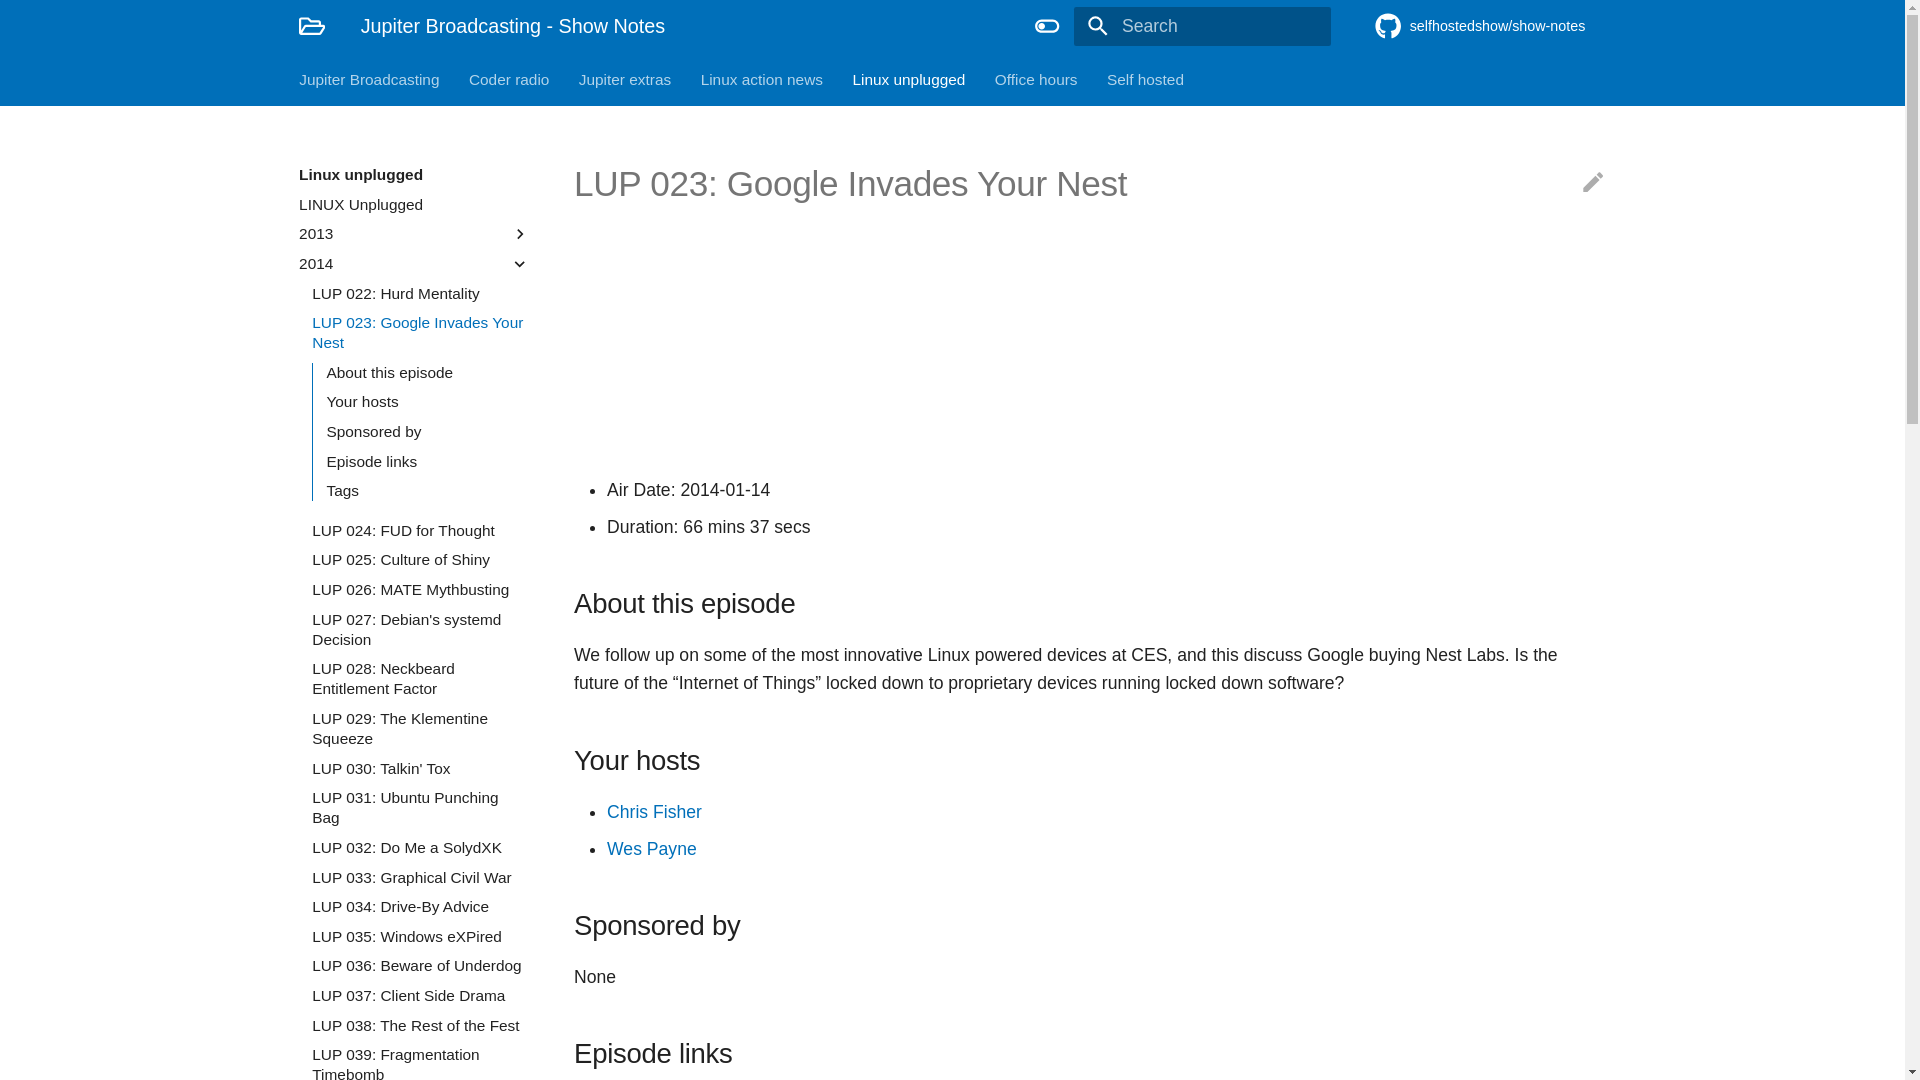  Describe the element at coordinates (369, 78) in the screenshot. I see `Jupiter Broadcasting` at that location.